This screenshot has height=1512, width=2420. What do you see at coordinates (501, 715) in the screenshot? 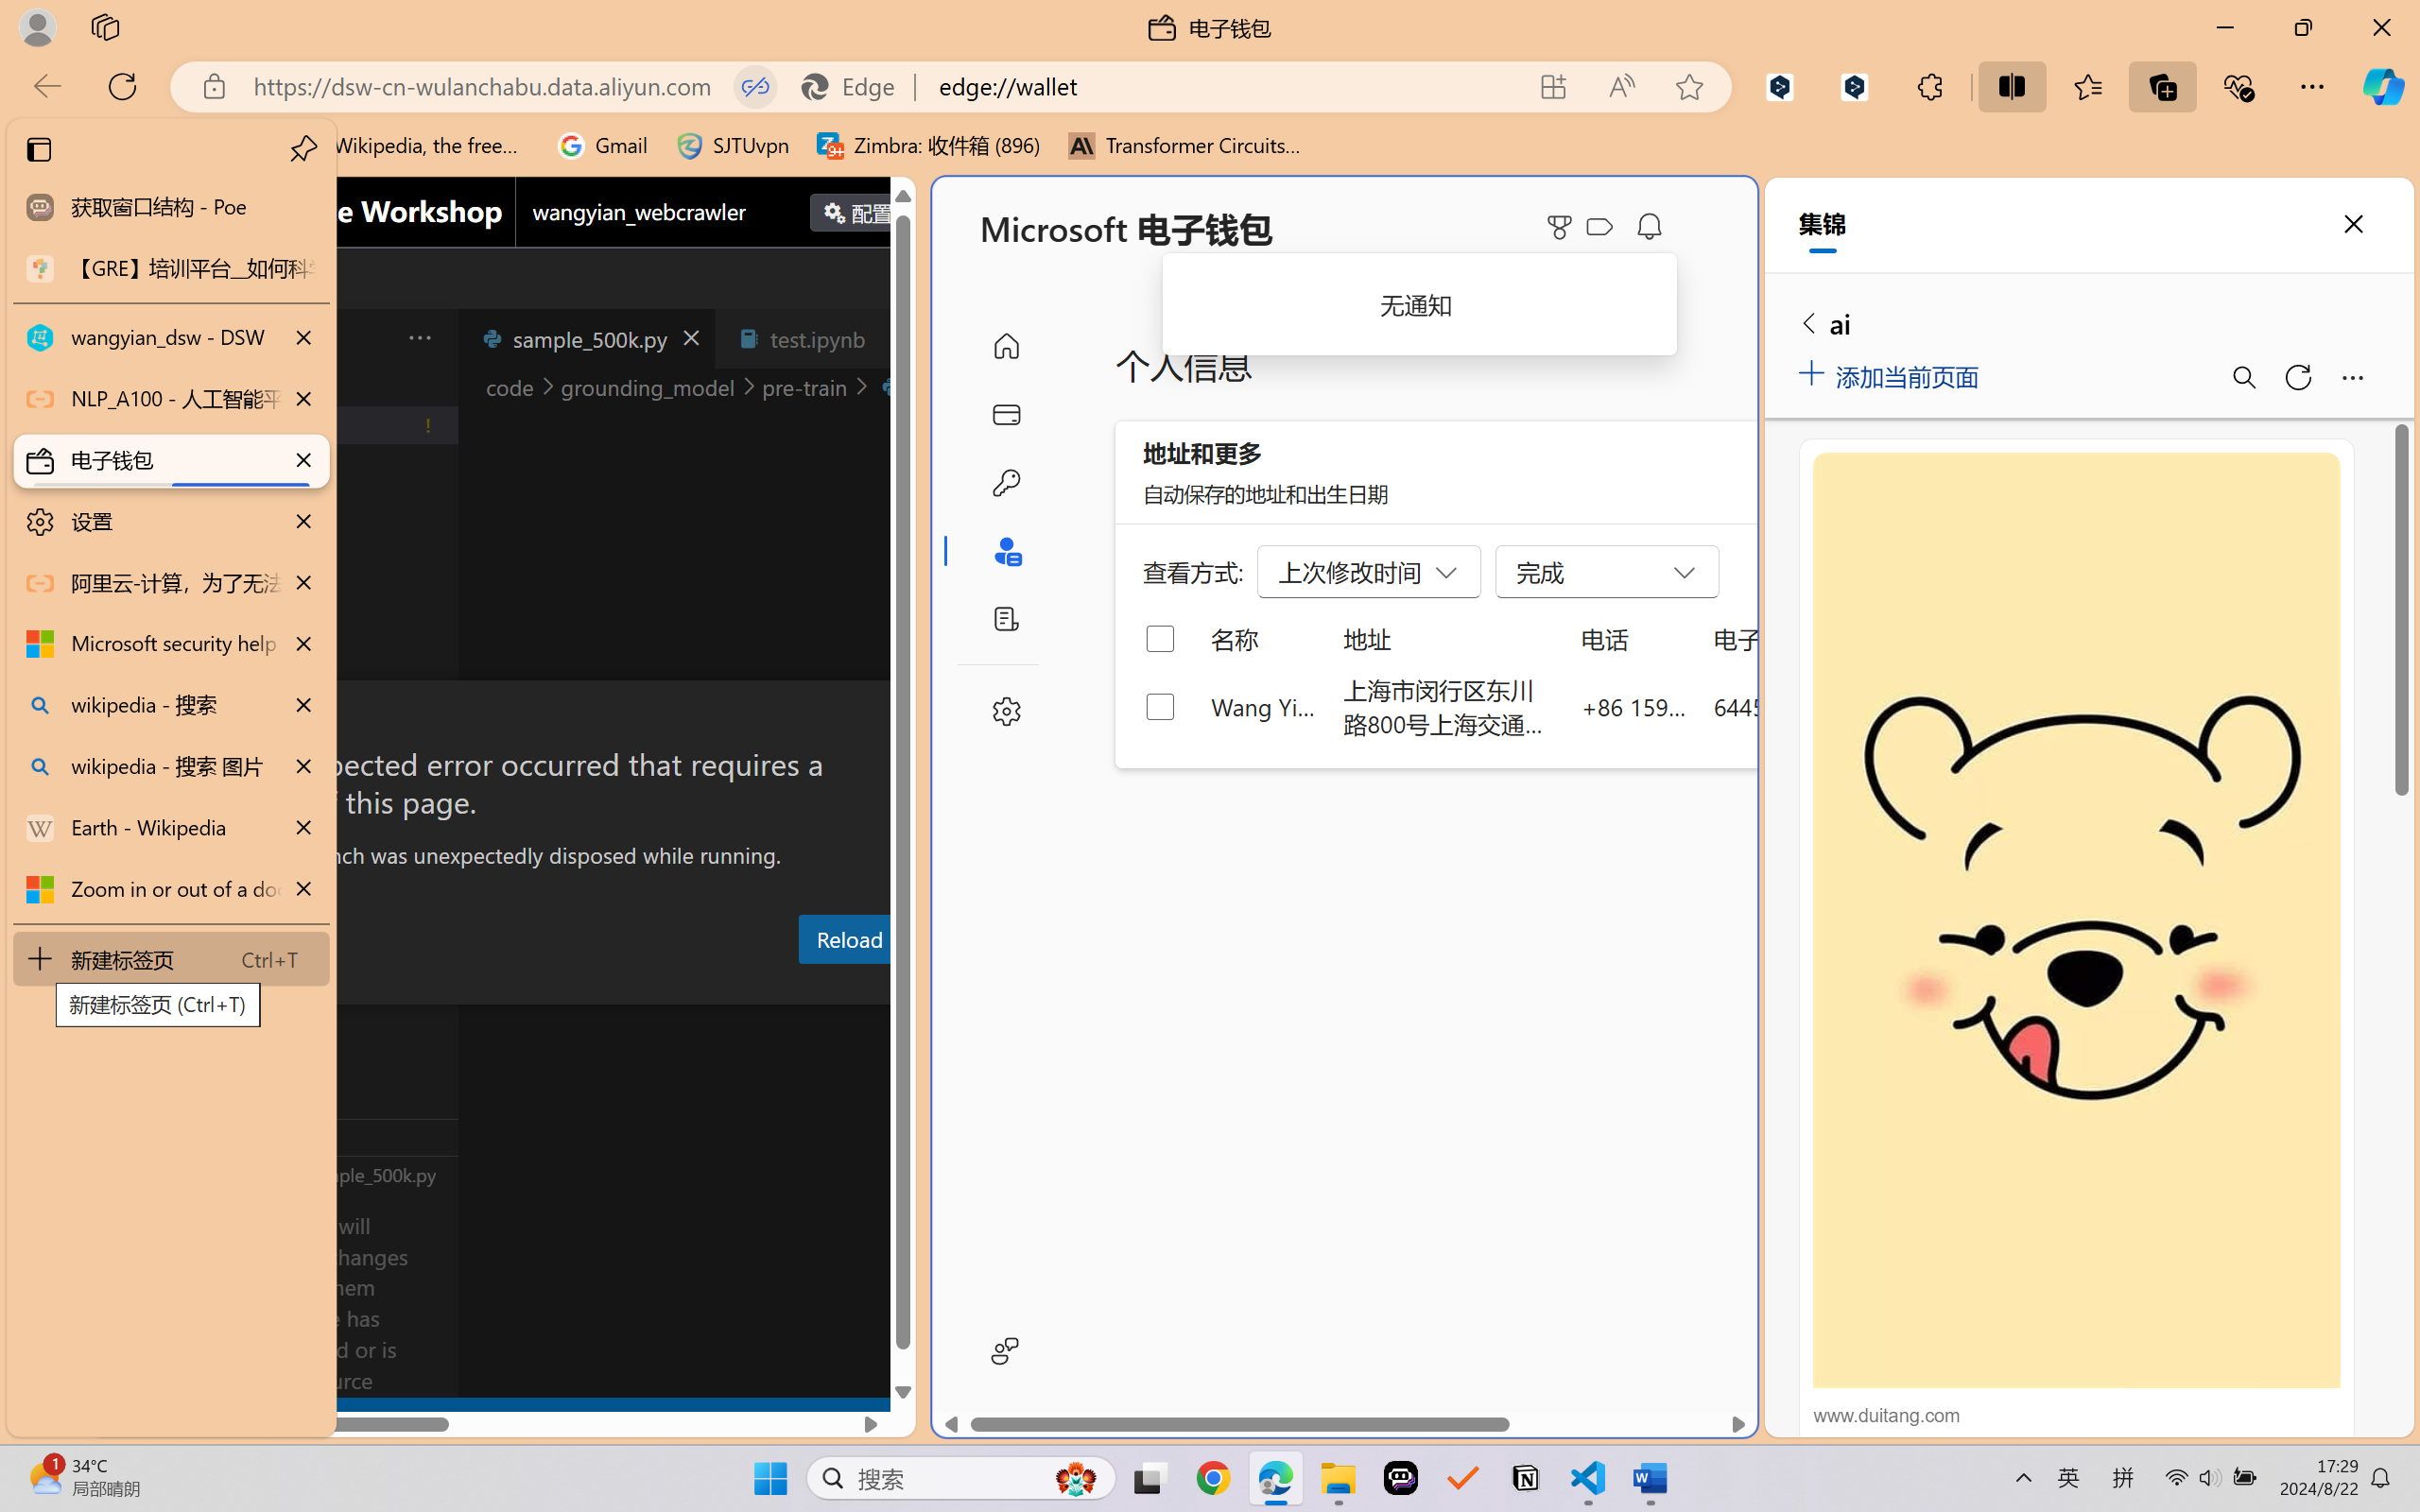
I see `Class: actions-container` at bounding box center [501, 715].